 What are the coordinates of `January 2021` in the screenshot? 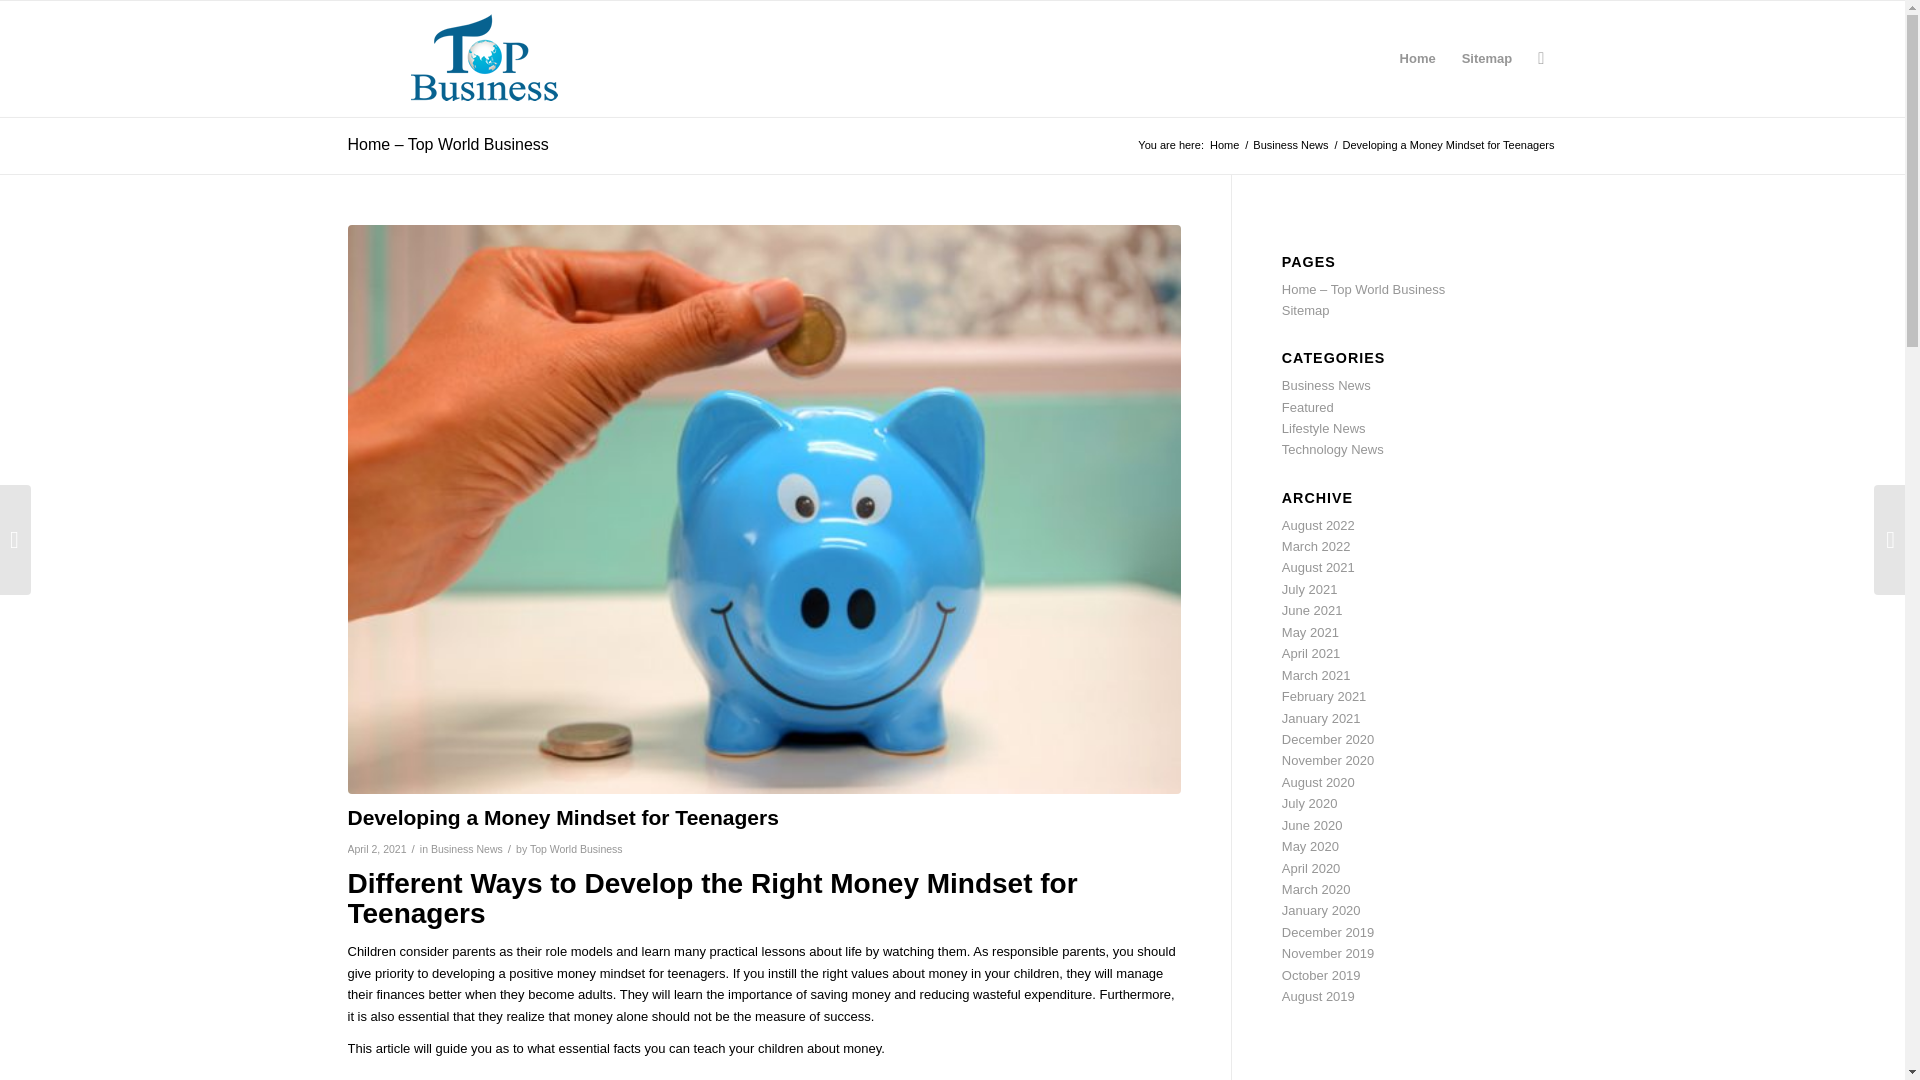 It's located at (1322, 718).